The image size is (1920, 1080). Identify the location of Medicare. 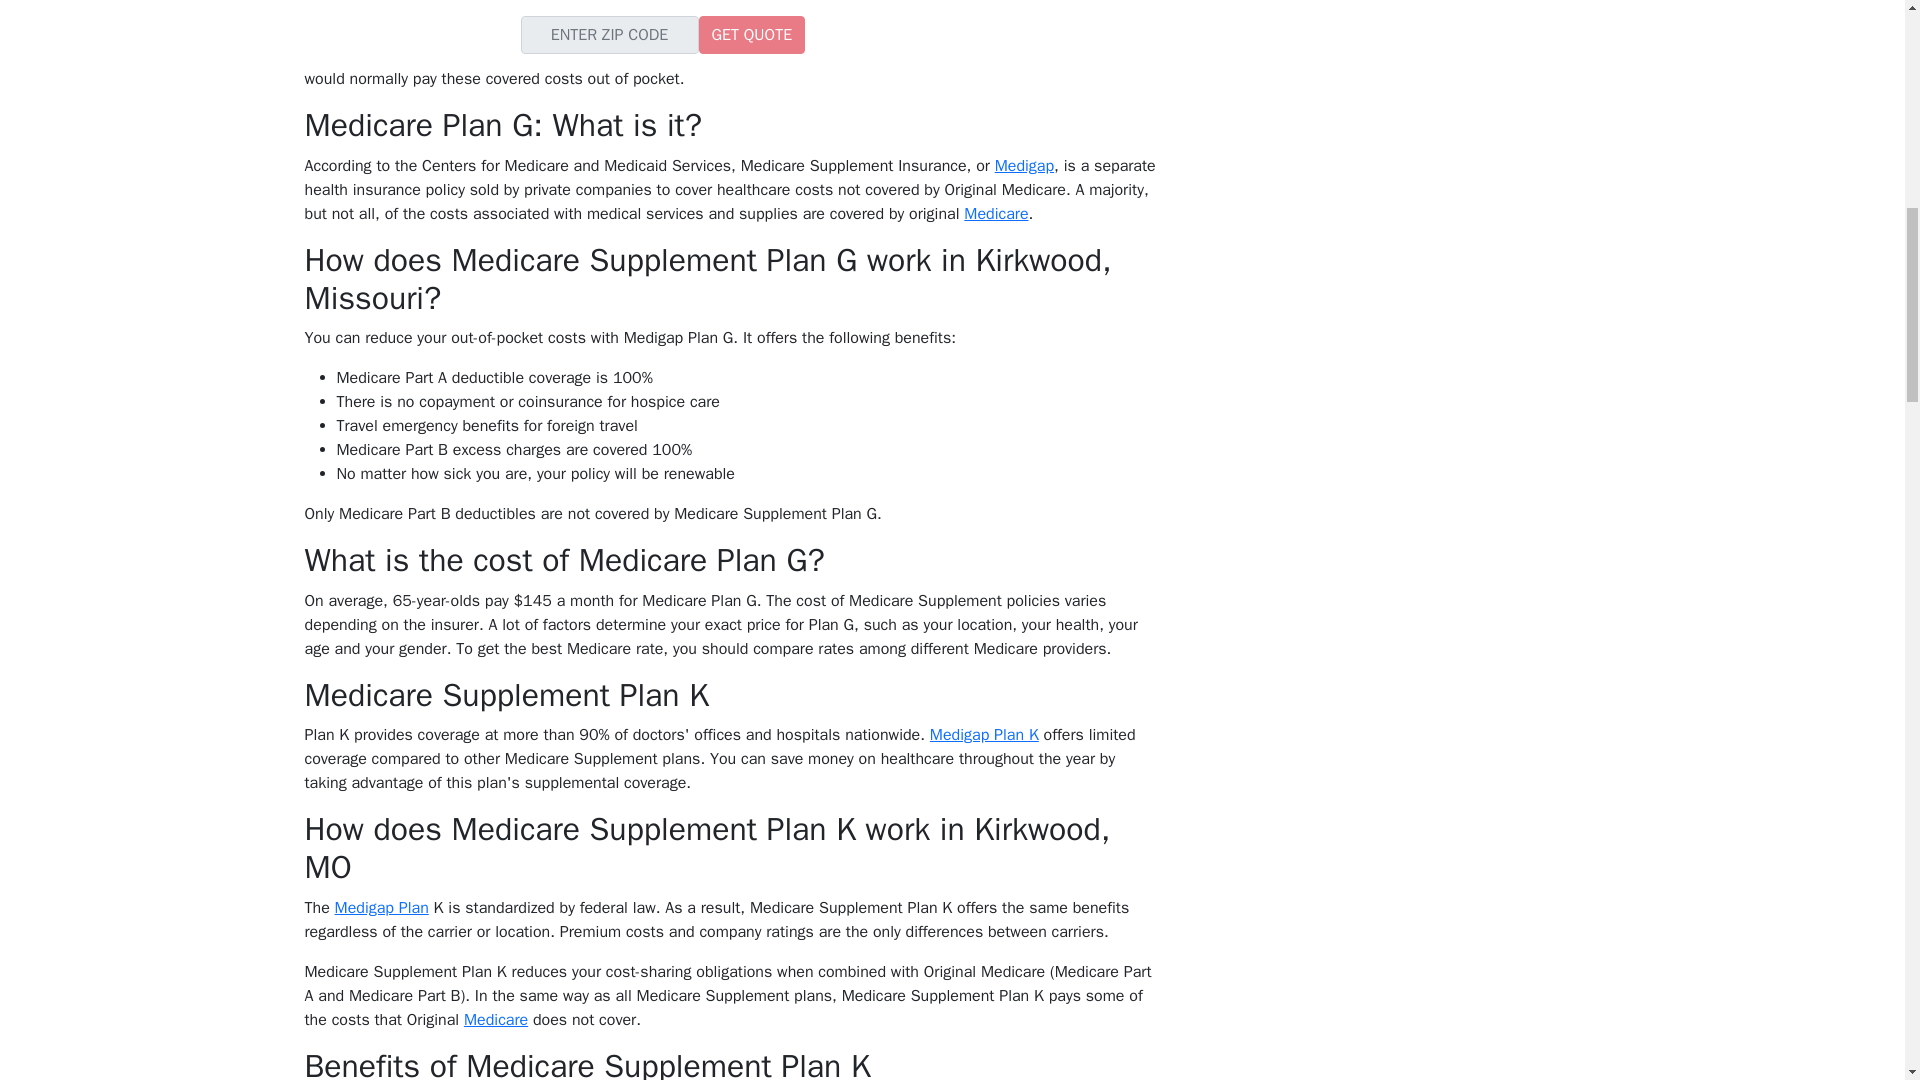
(496, 1020).